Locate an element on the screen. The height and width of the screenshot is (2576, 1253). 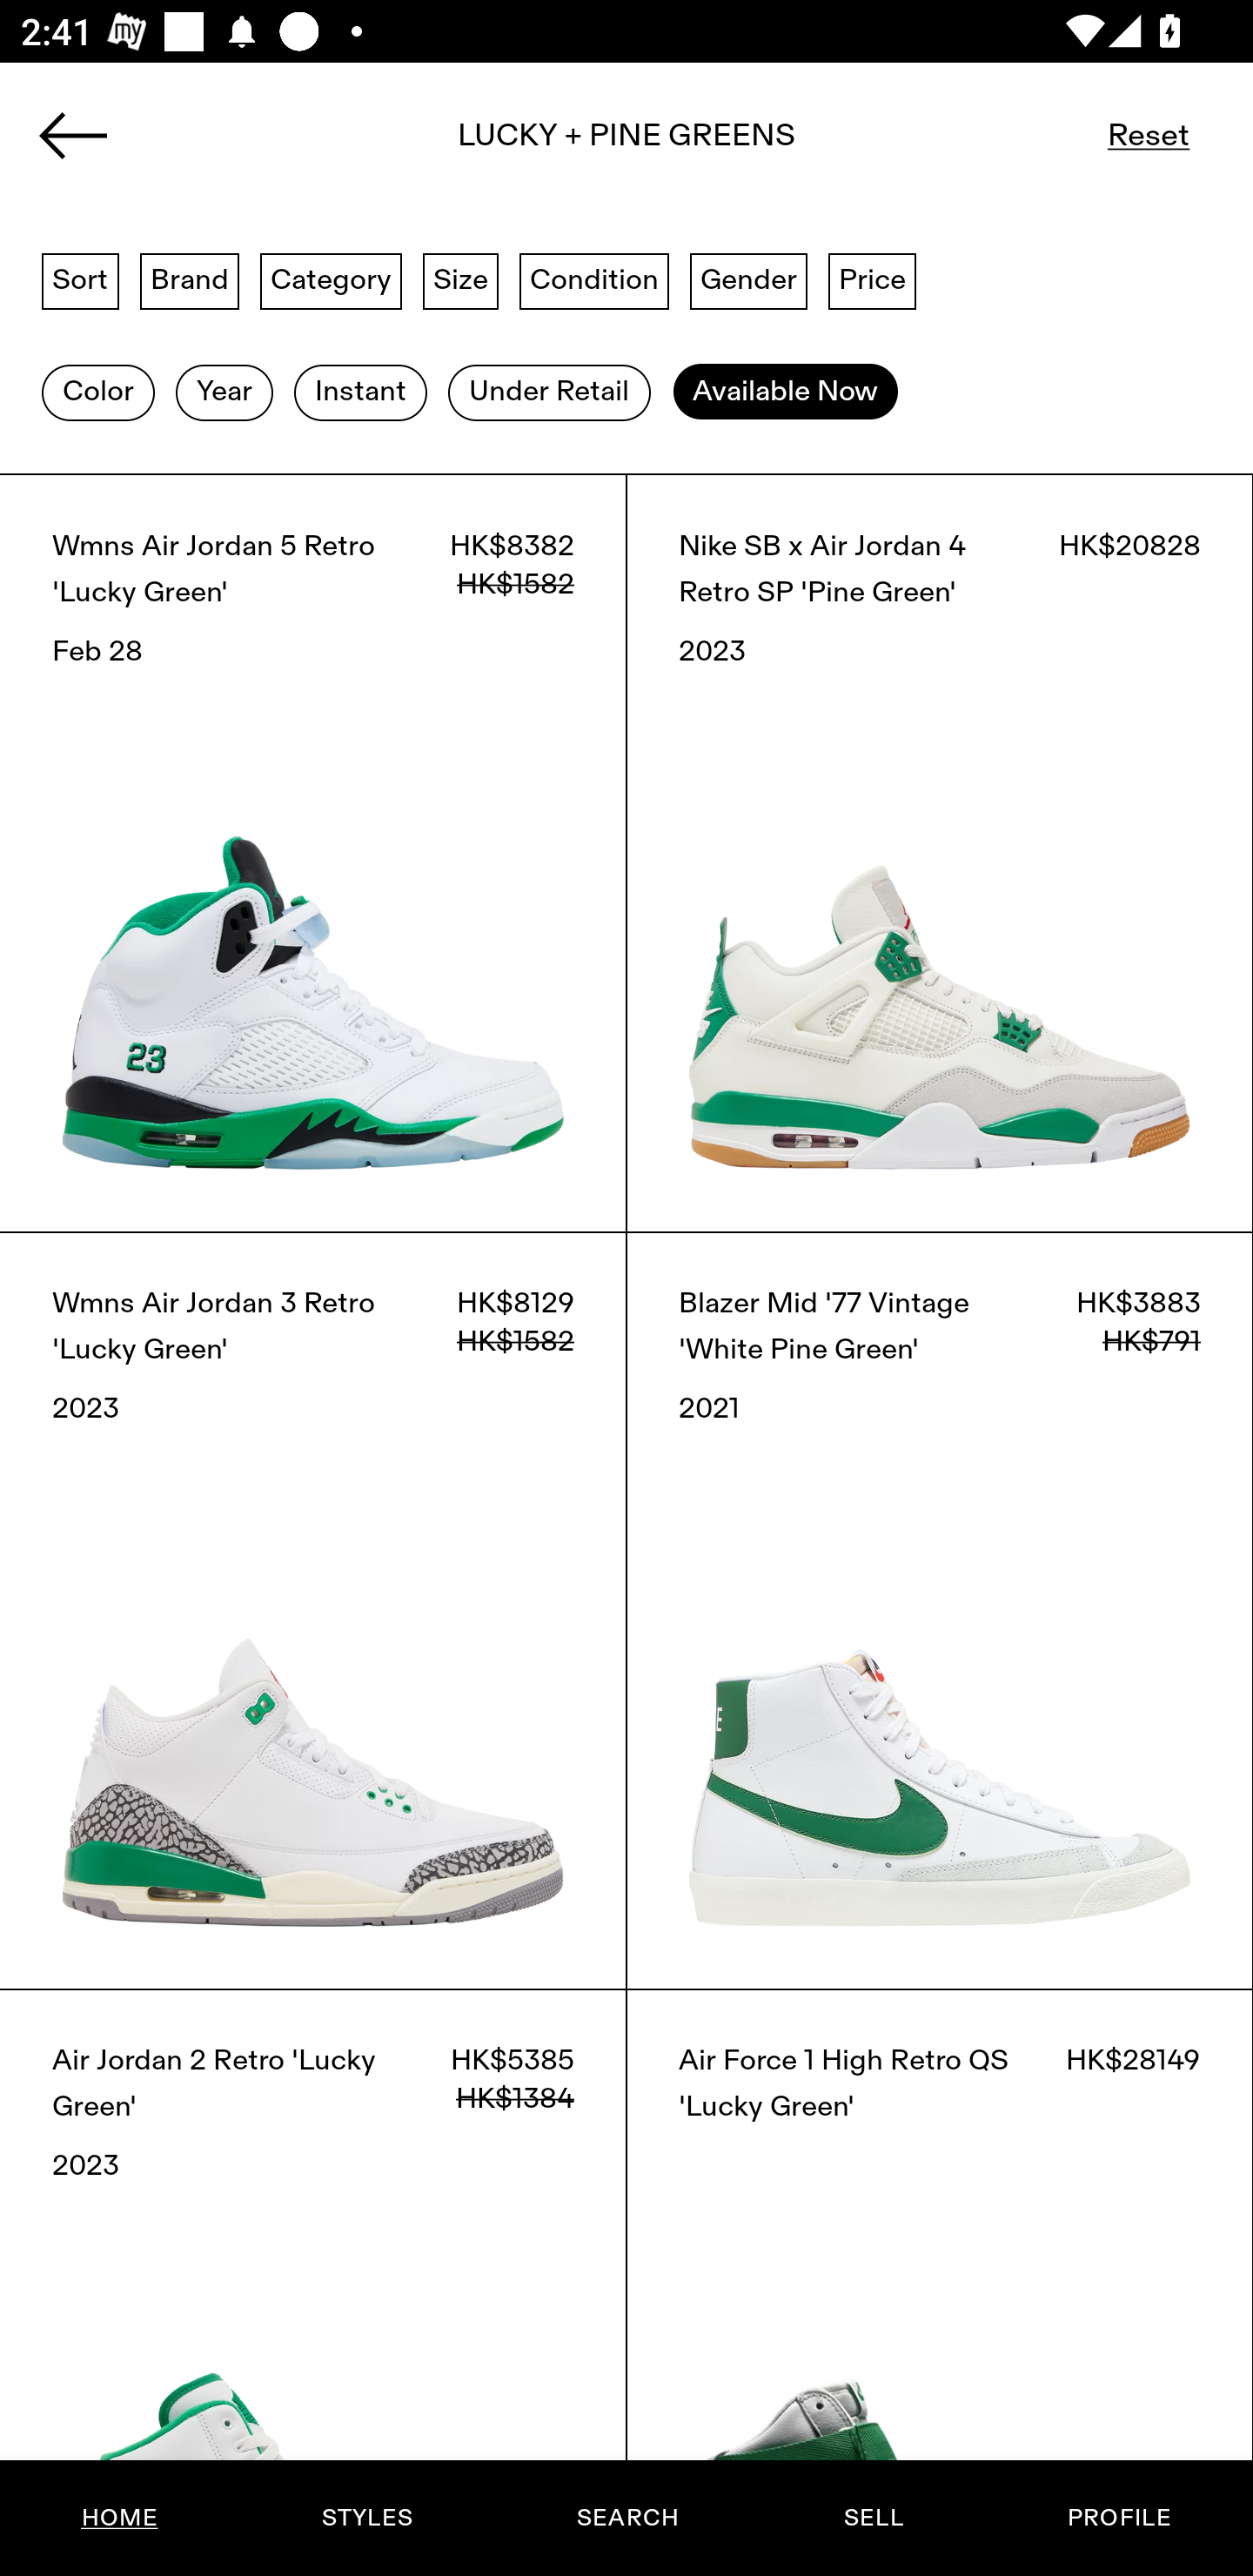
Available Now is located at coordinates (785, 392).